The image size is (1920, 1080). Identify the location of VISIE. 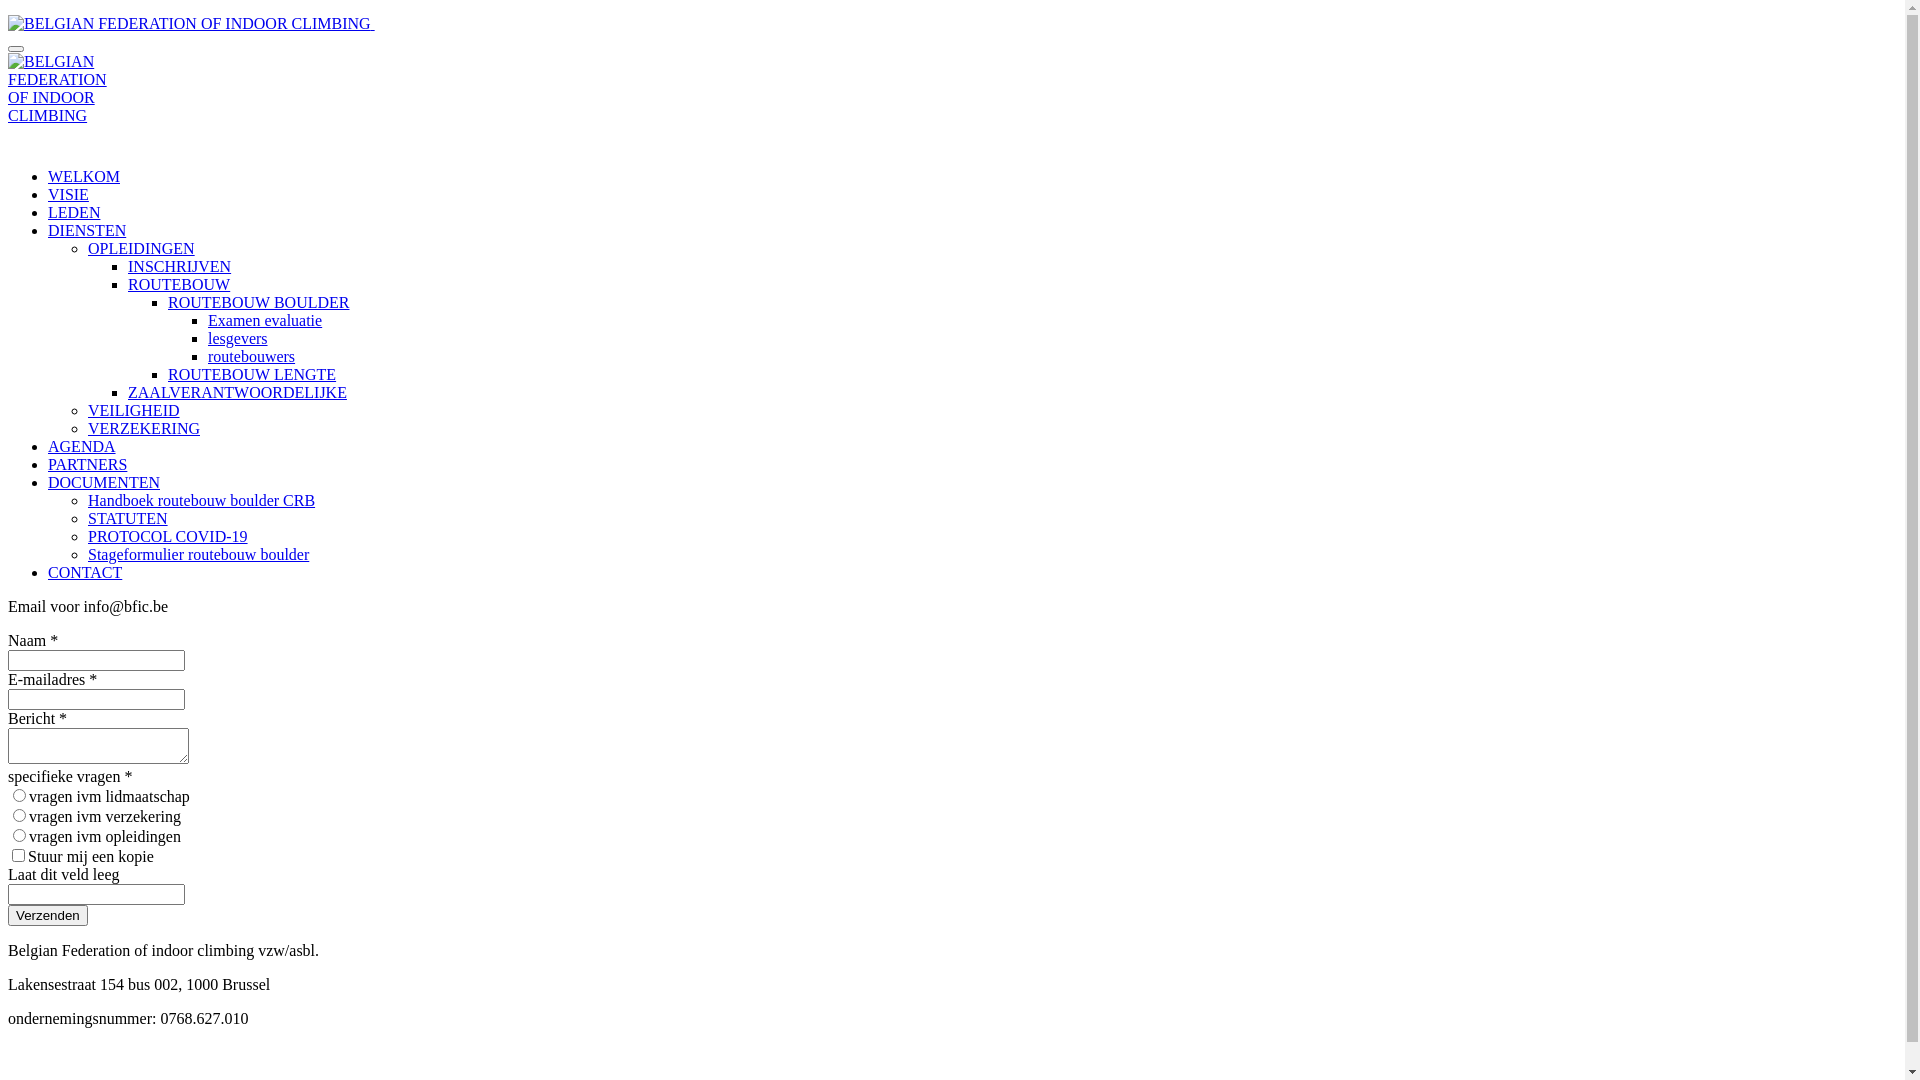
(68, 194).